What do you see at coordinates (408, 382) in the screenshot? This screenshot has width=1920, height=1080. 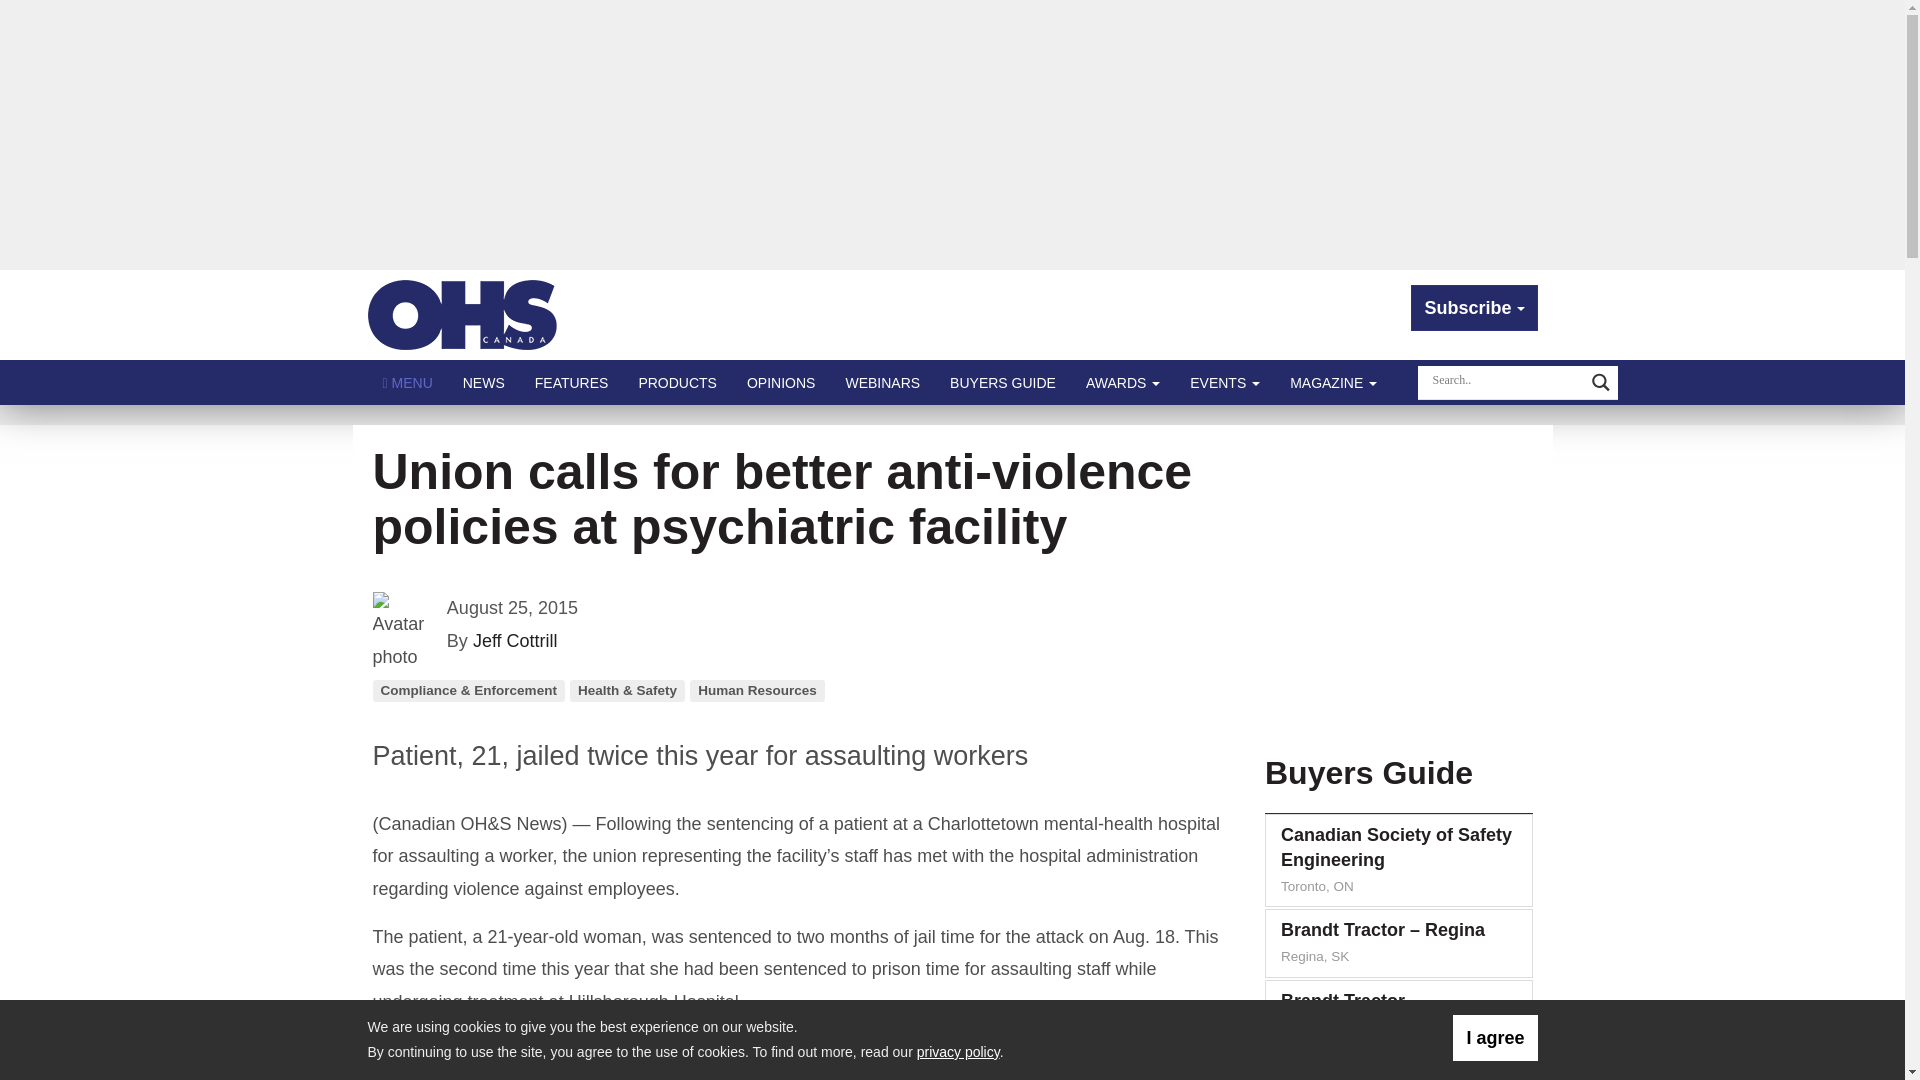 I see `Click to show site navigation` at bounding box center [408, 382].